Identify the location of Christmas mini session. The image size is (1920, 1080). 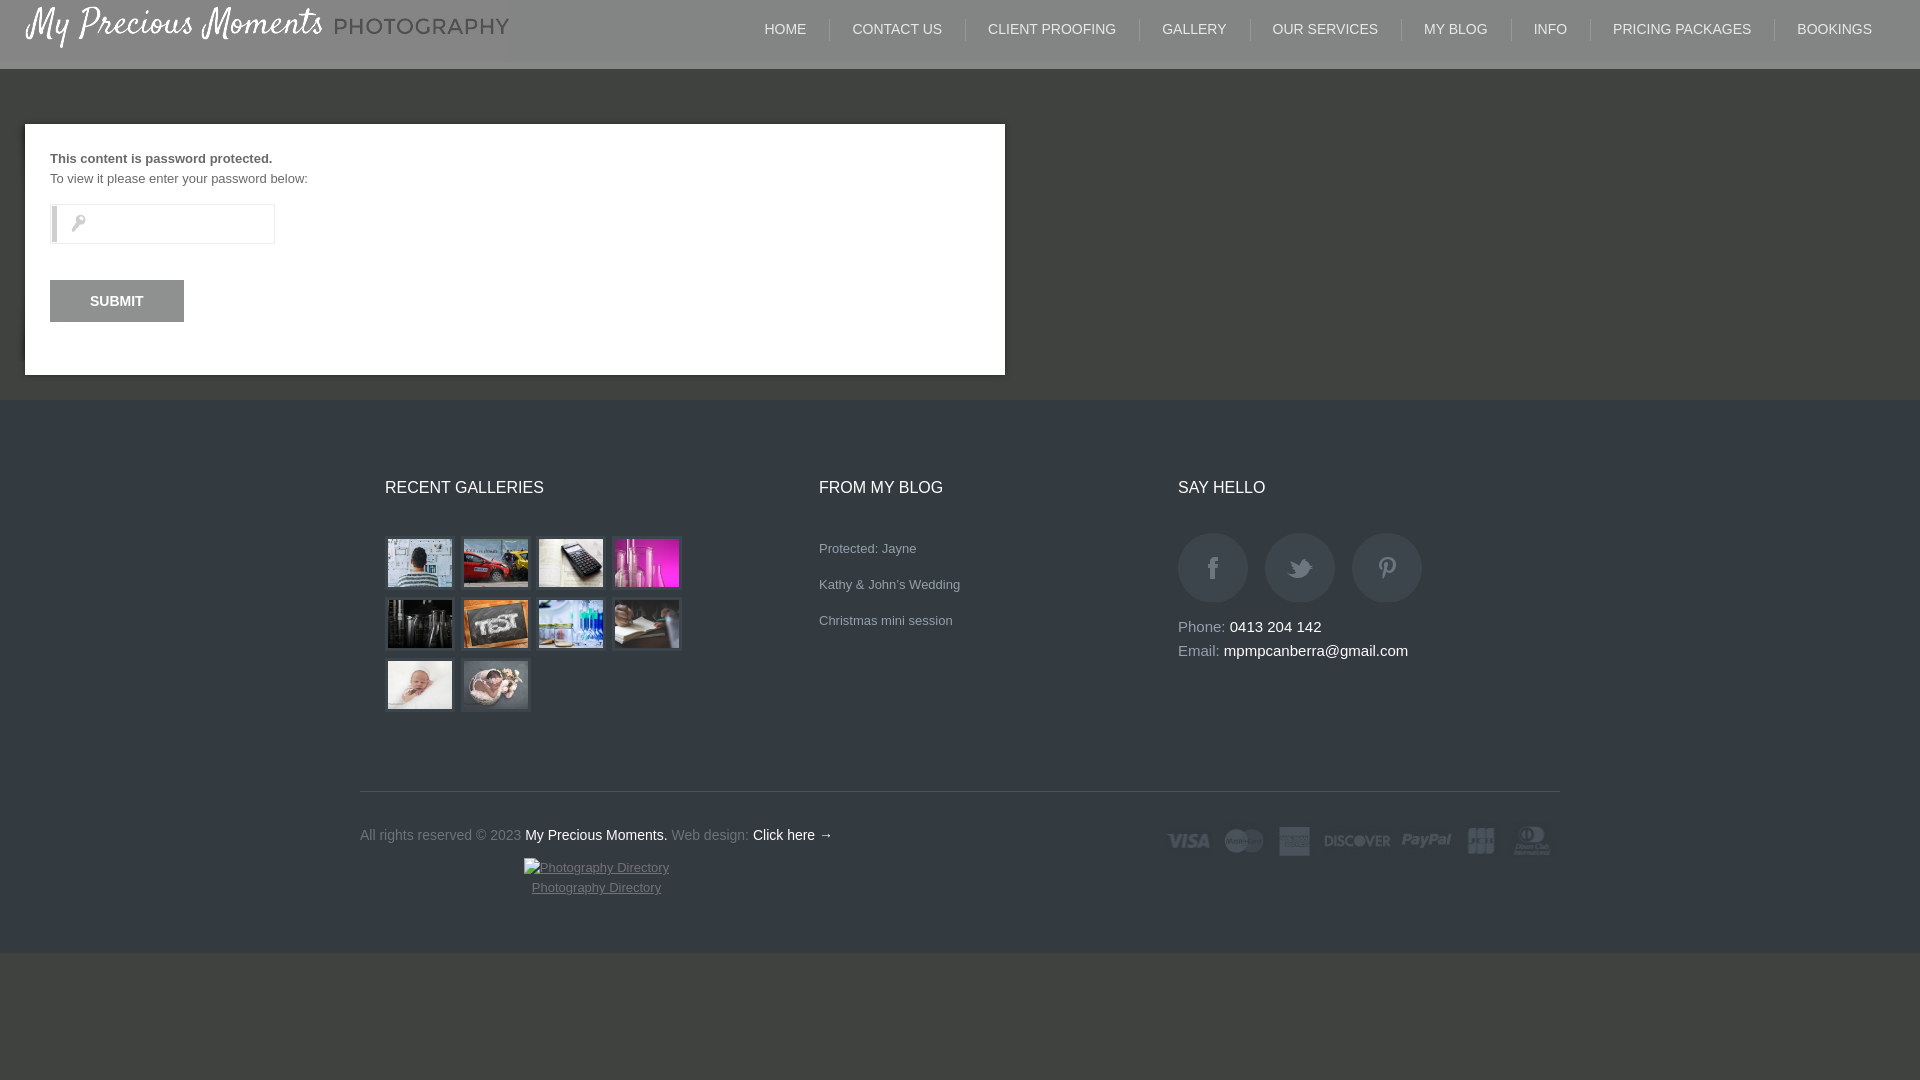
(886, 620).